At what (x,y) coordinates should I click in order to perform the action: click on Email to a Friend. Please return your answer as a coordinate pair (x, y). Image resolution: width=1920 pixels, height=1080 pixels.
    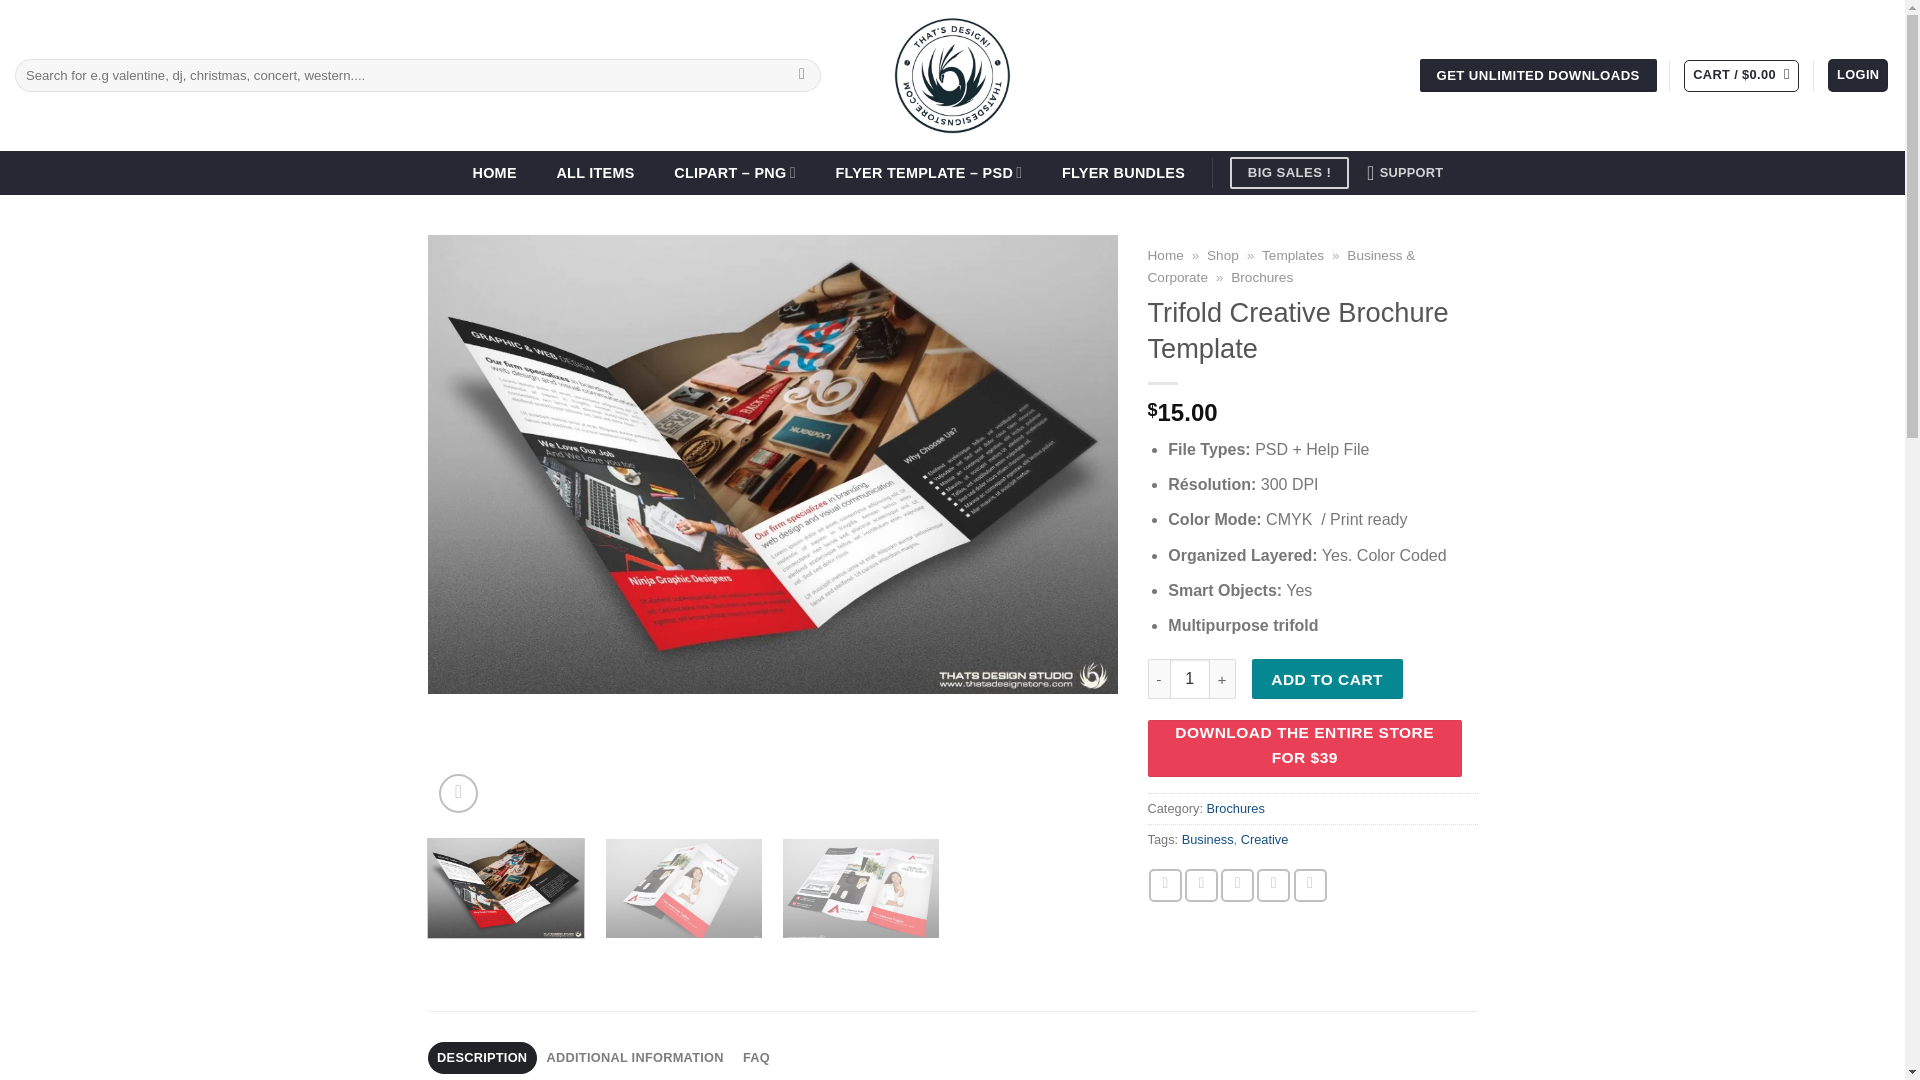
    Looking at the image, I should click on (1237, 885).